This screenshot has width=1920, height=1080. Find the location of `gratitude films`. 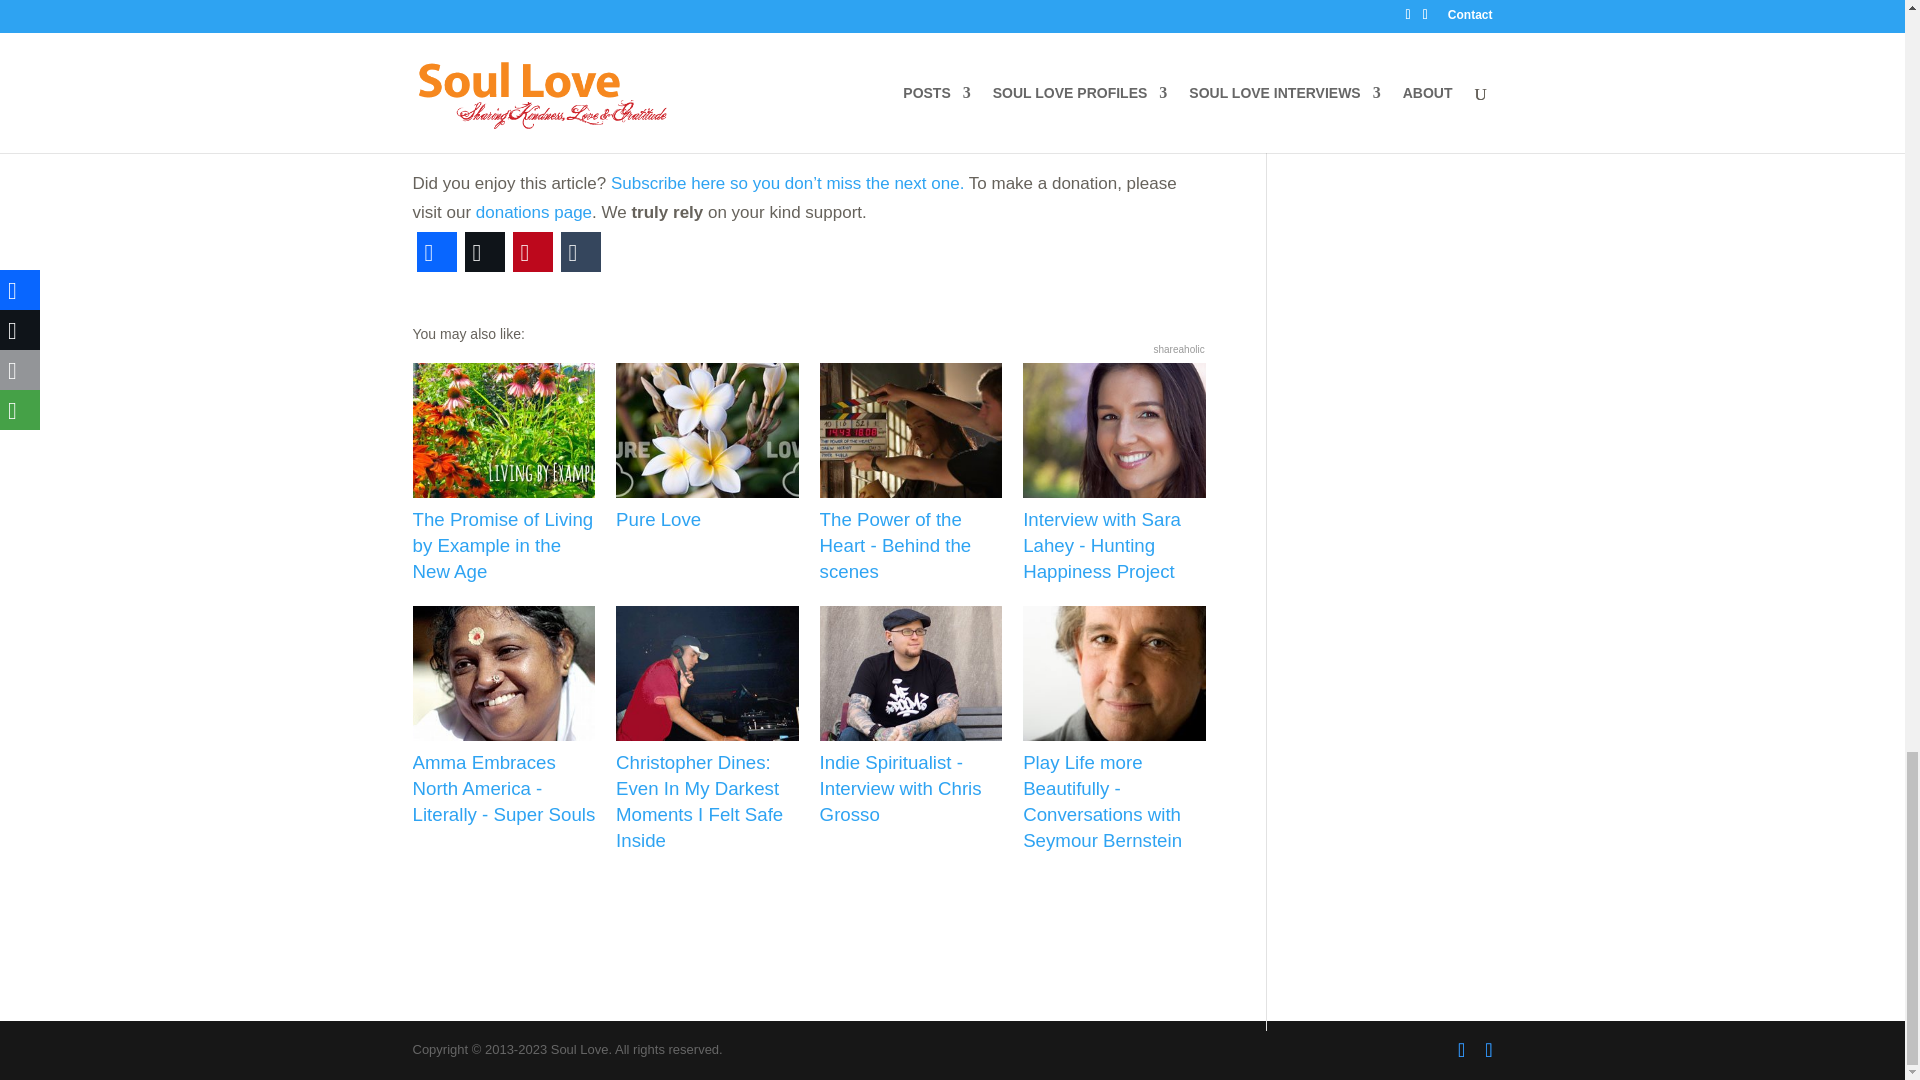

gratitude films is located at coordinates (612, 58).